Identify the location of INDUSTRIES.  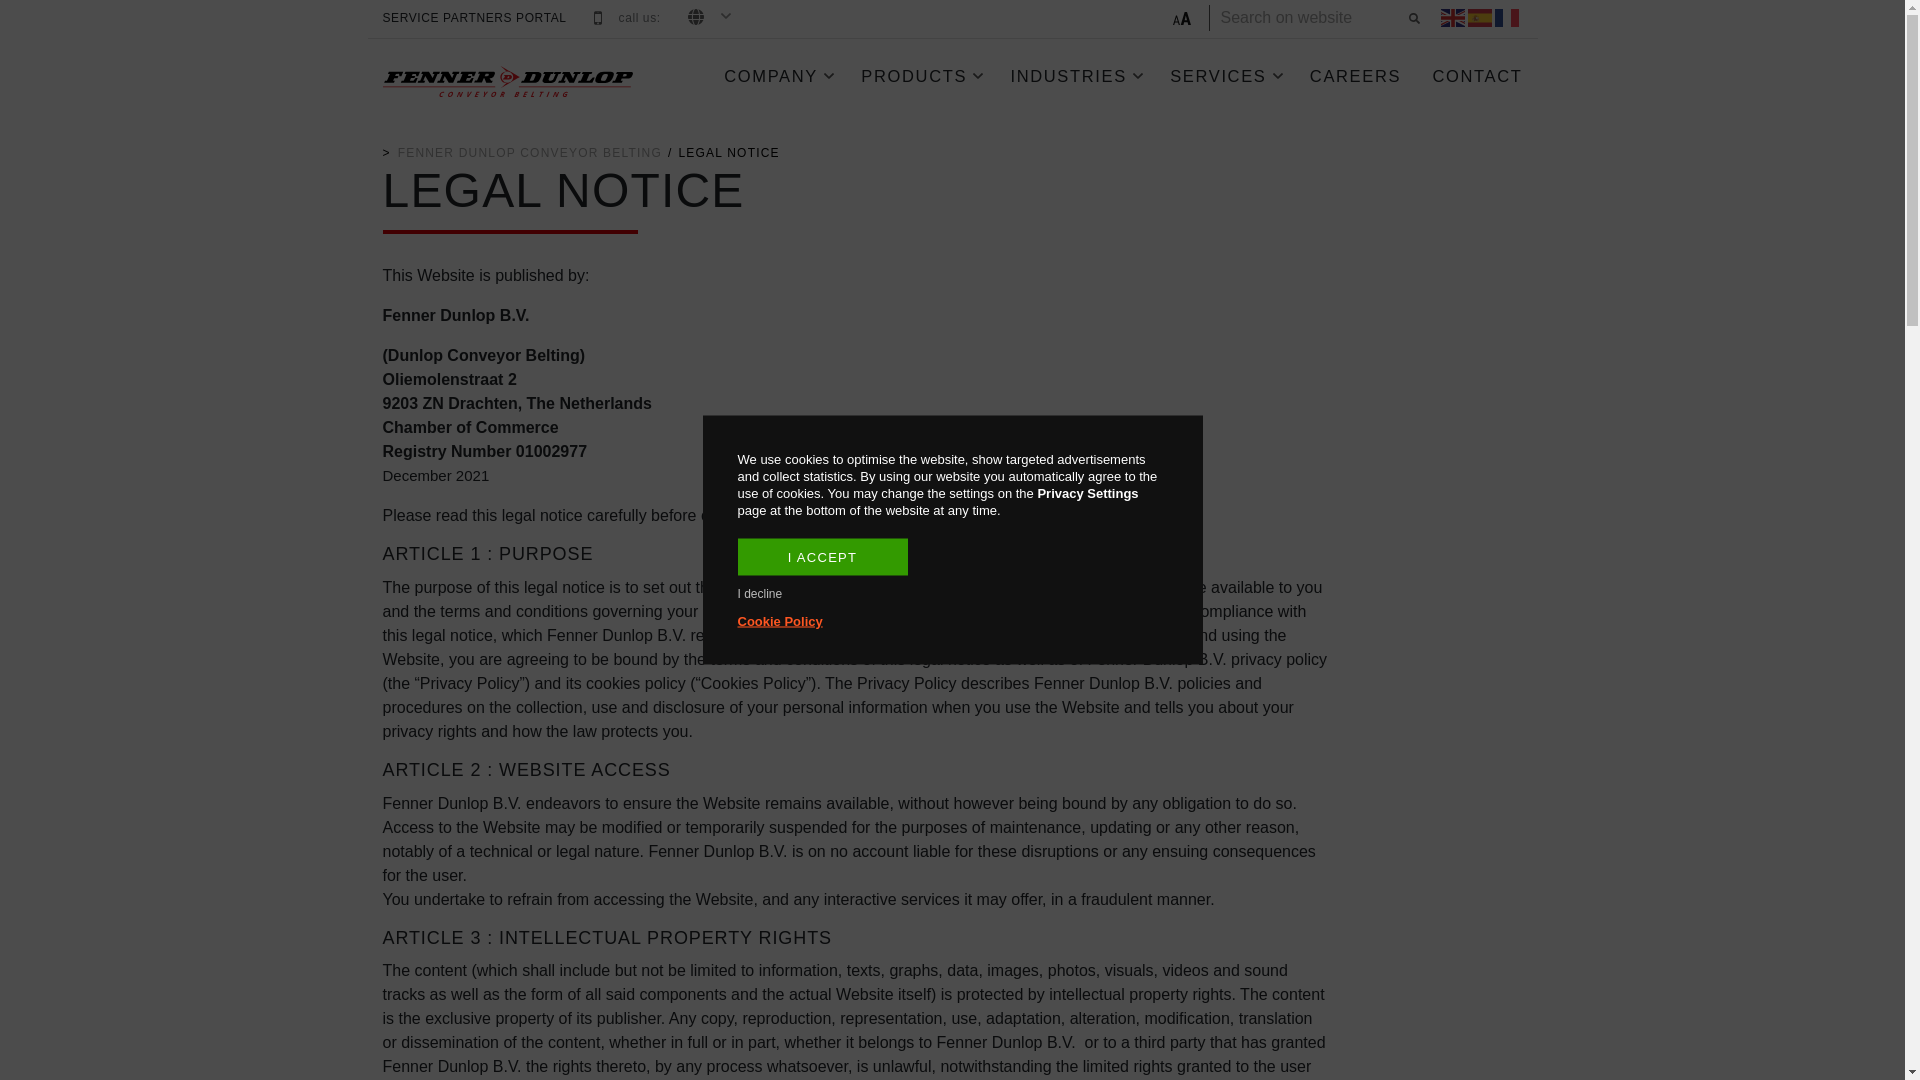
(1076, 76).